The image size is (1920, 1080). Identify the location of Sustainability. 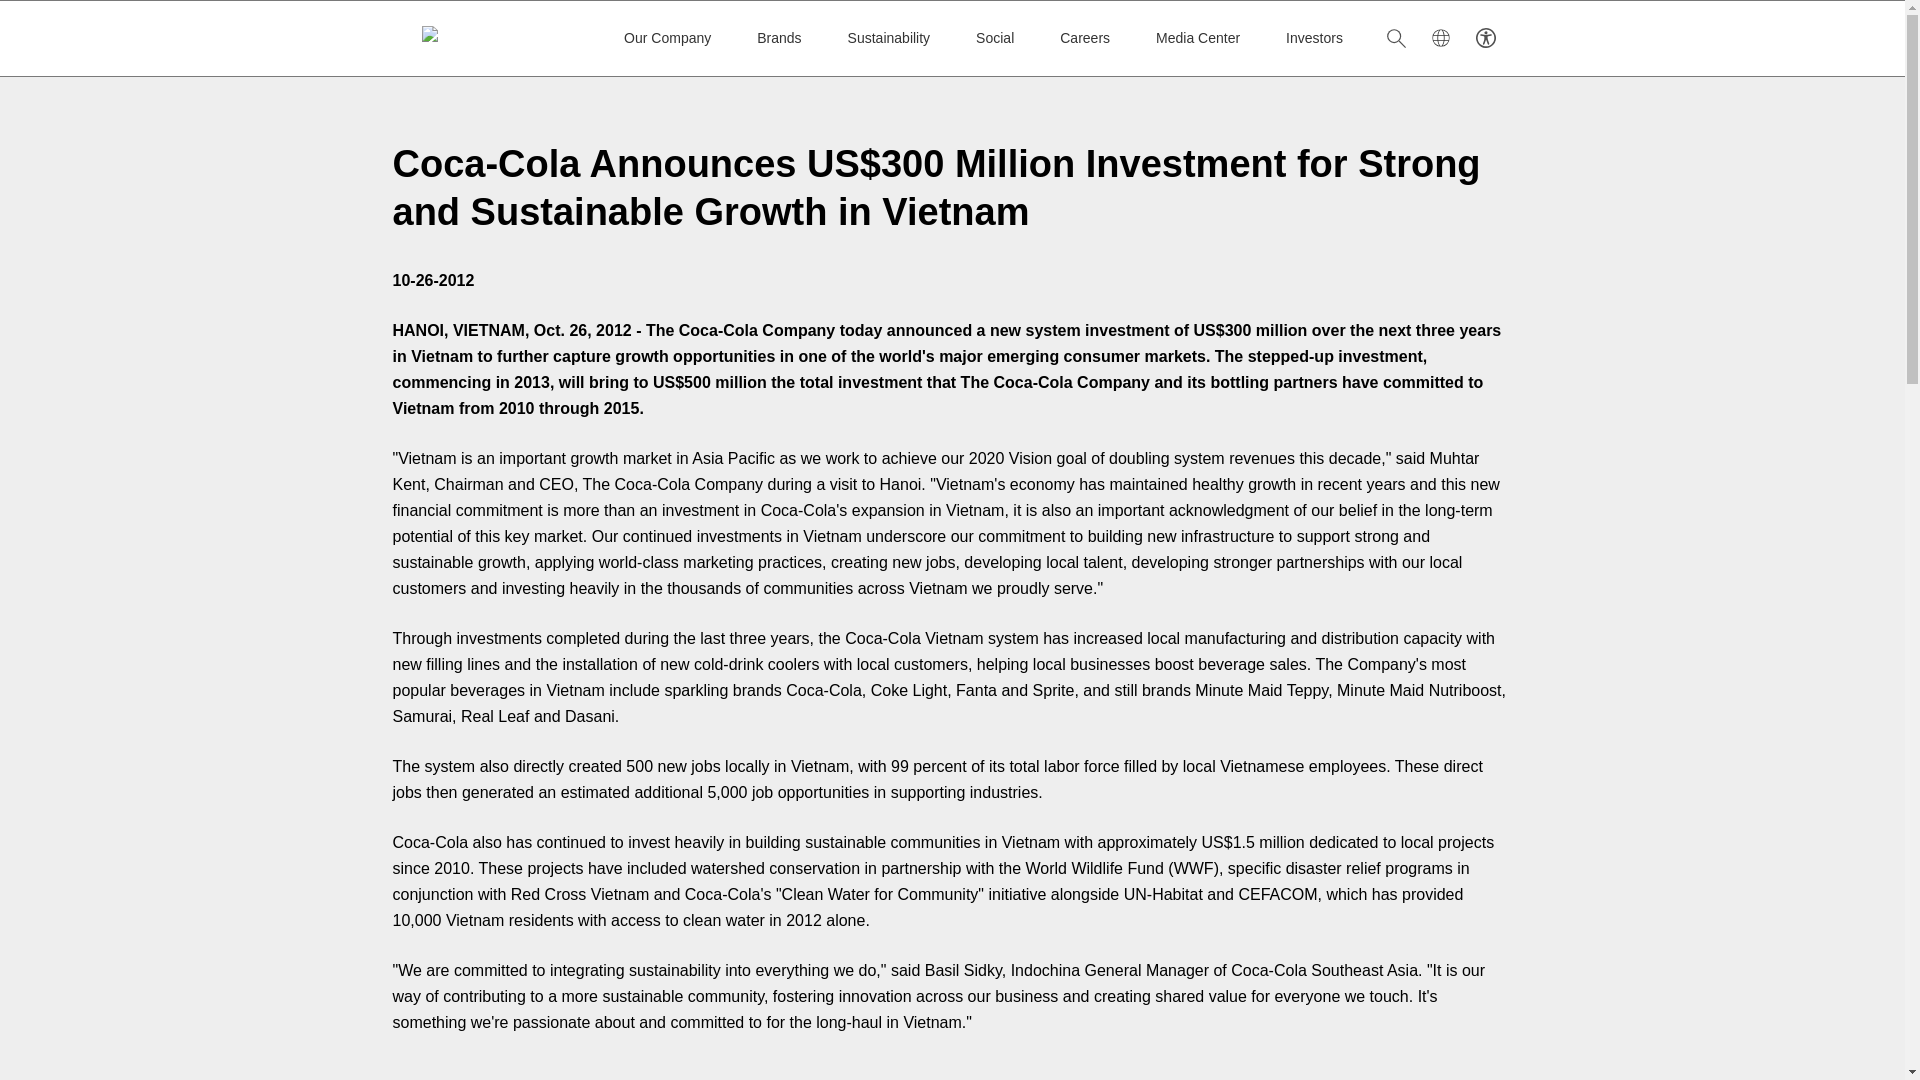
(890, 37).